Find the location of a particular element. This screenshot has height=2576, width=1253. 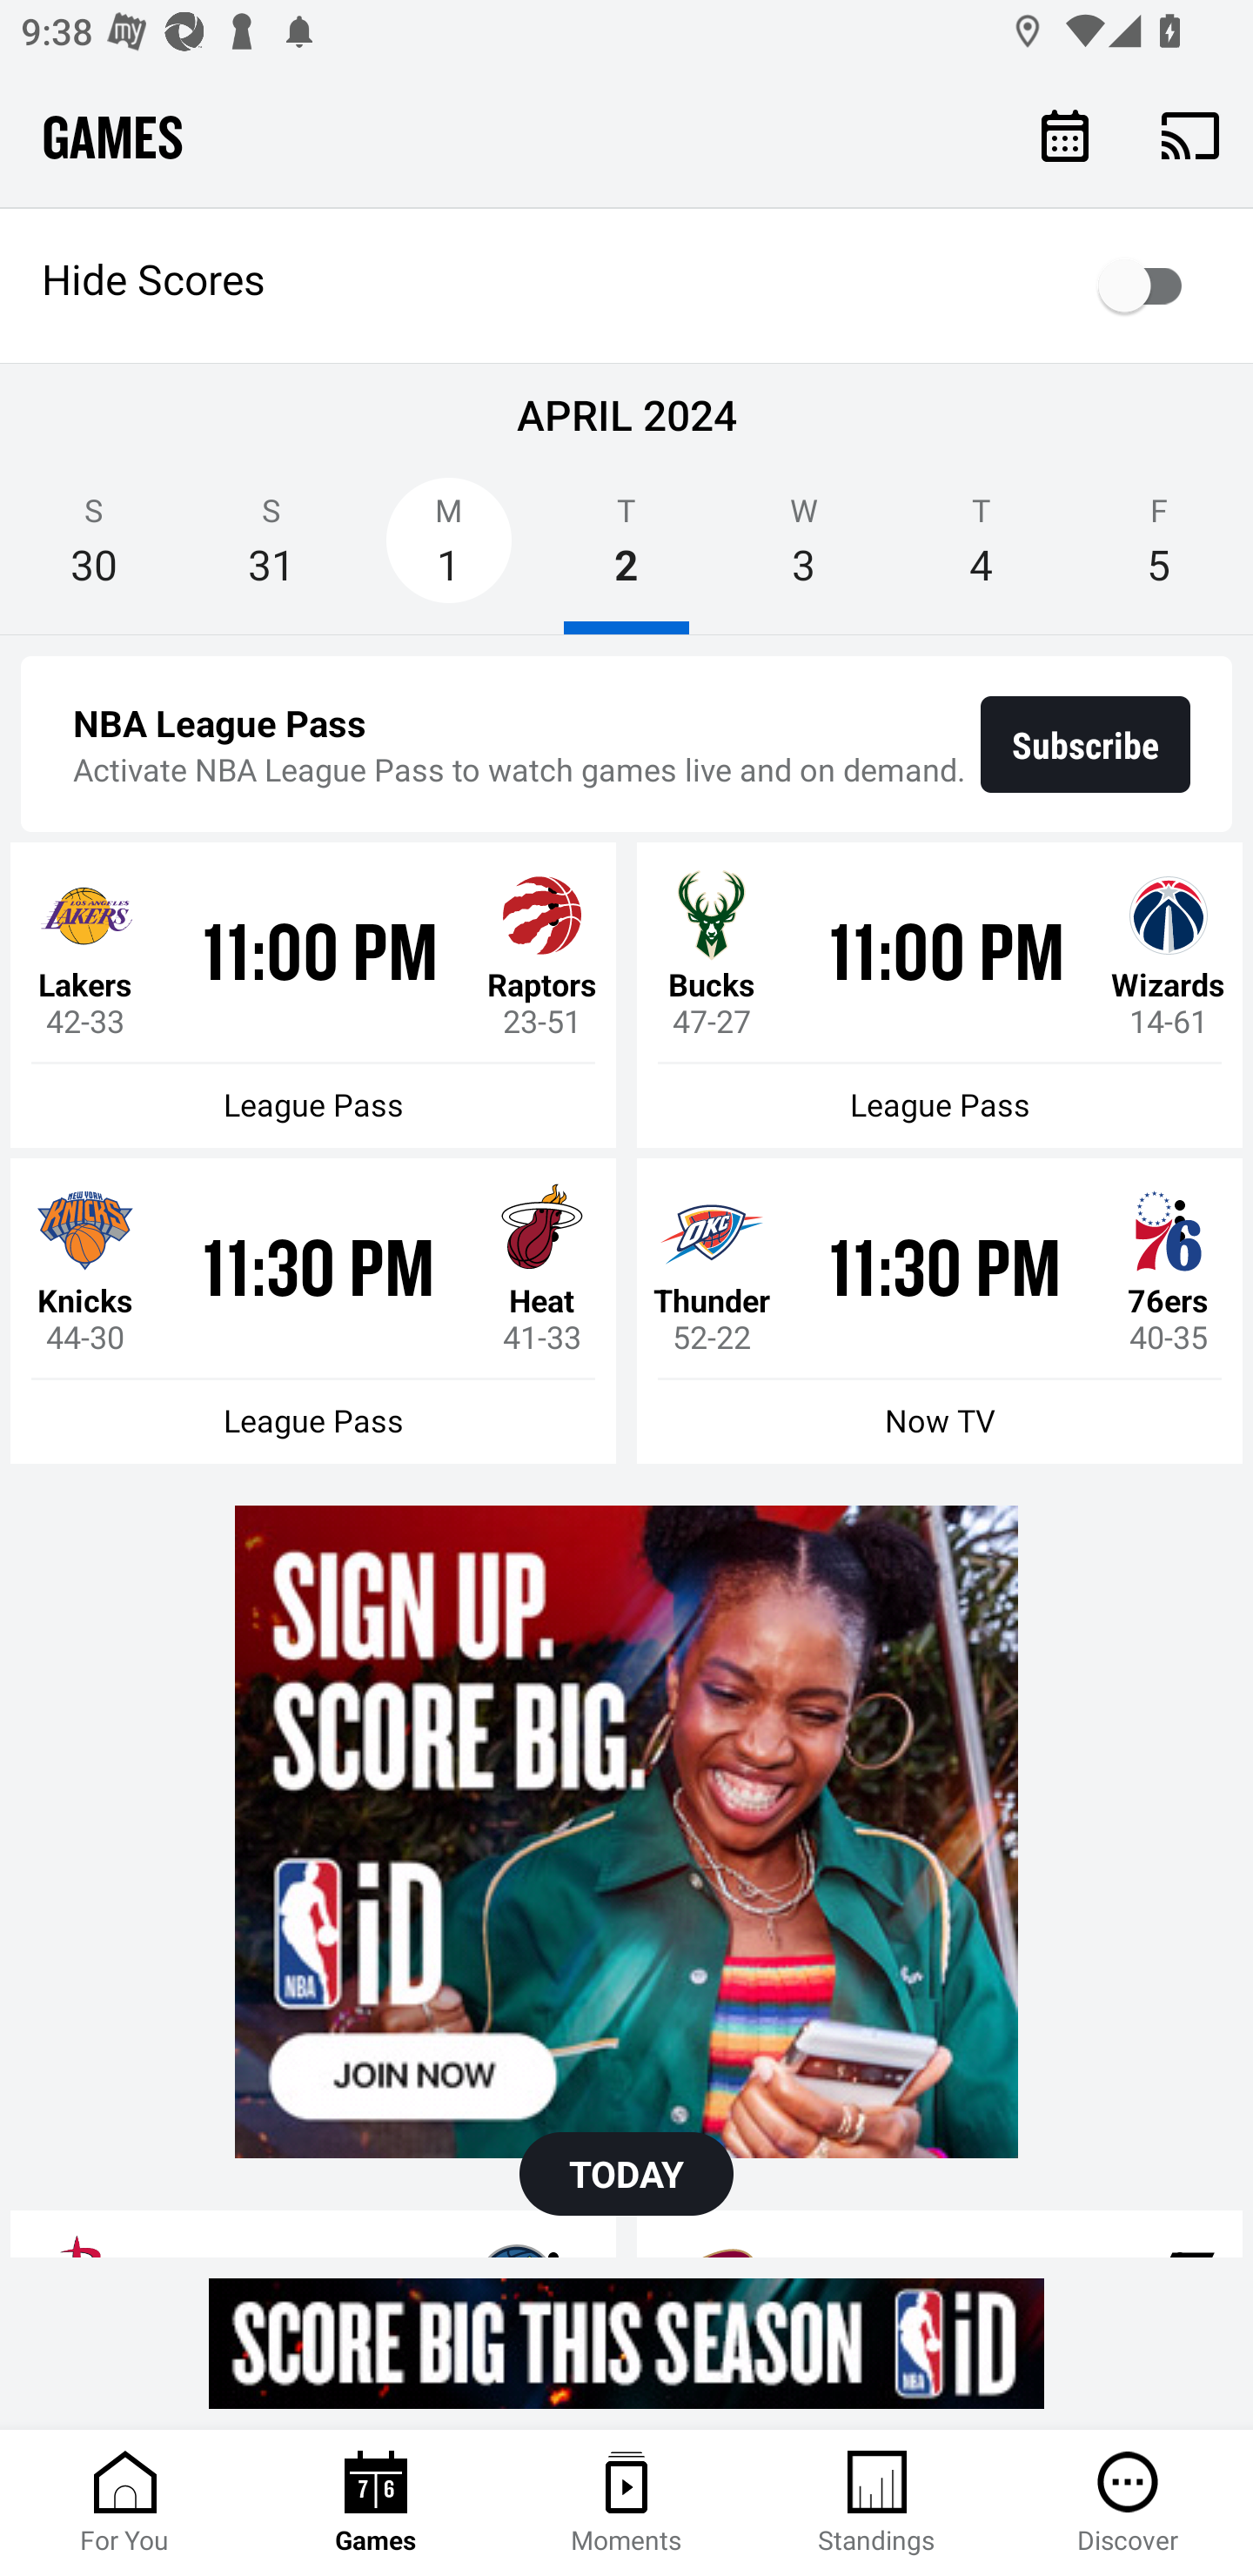

TODAY is located at coordinates (626, 2174).